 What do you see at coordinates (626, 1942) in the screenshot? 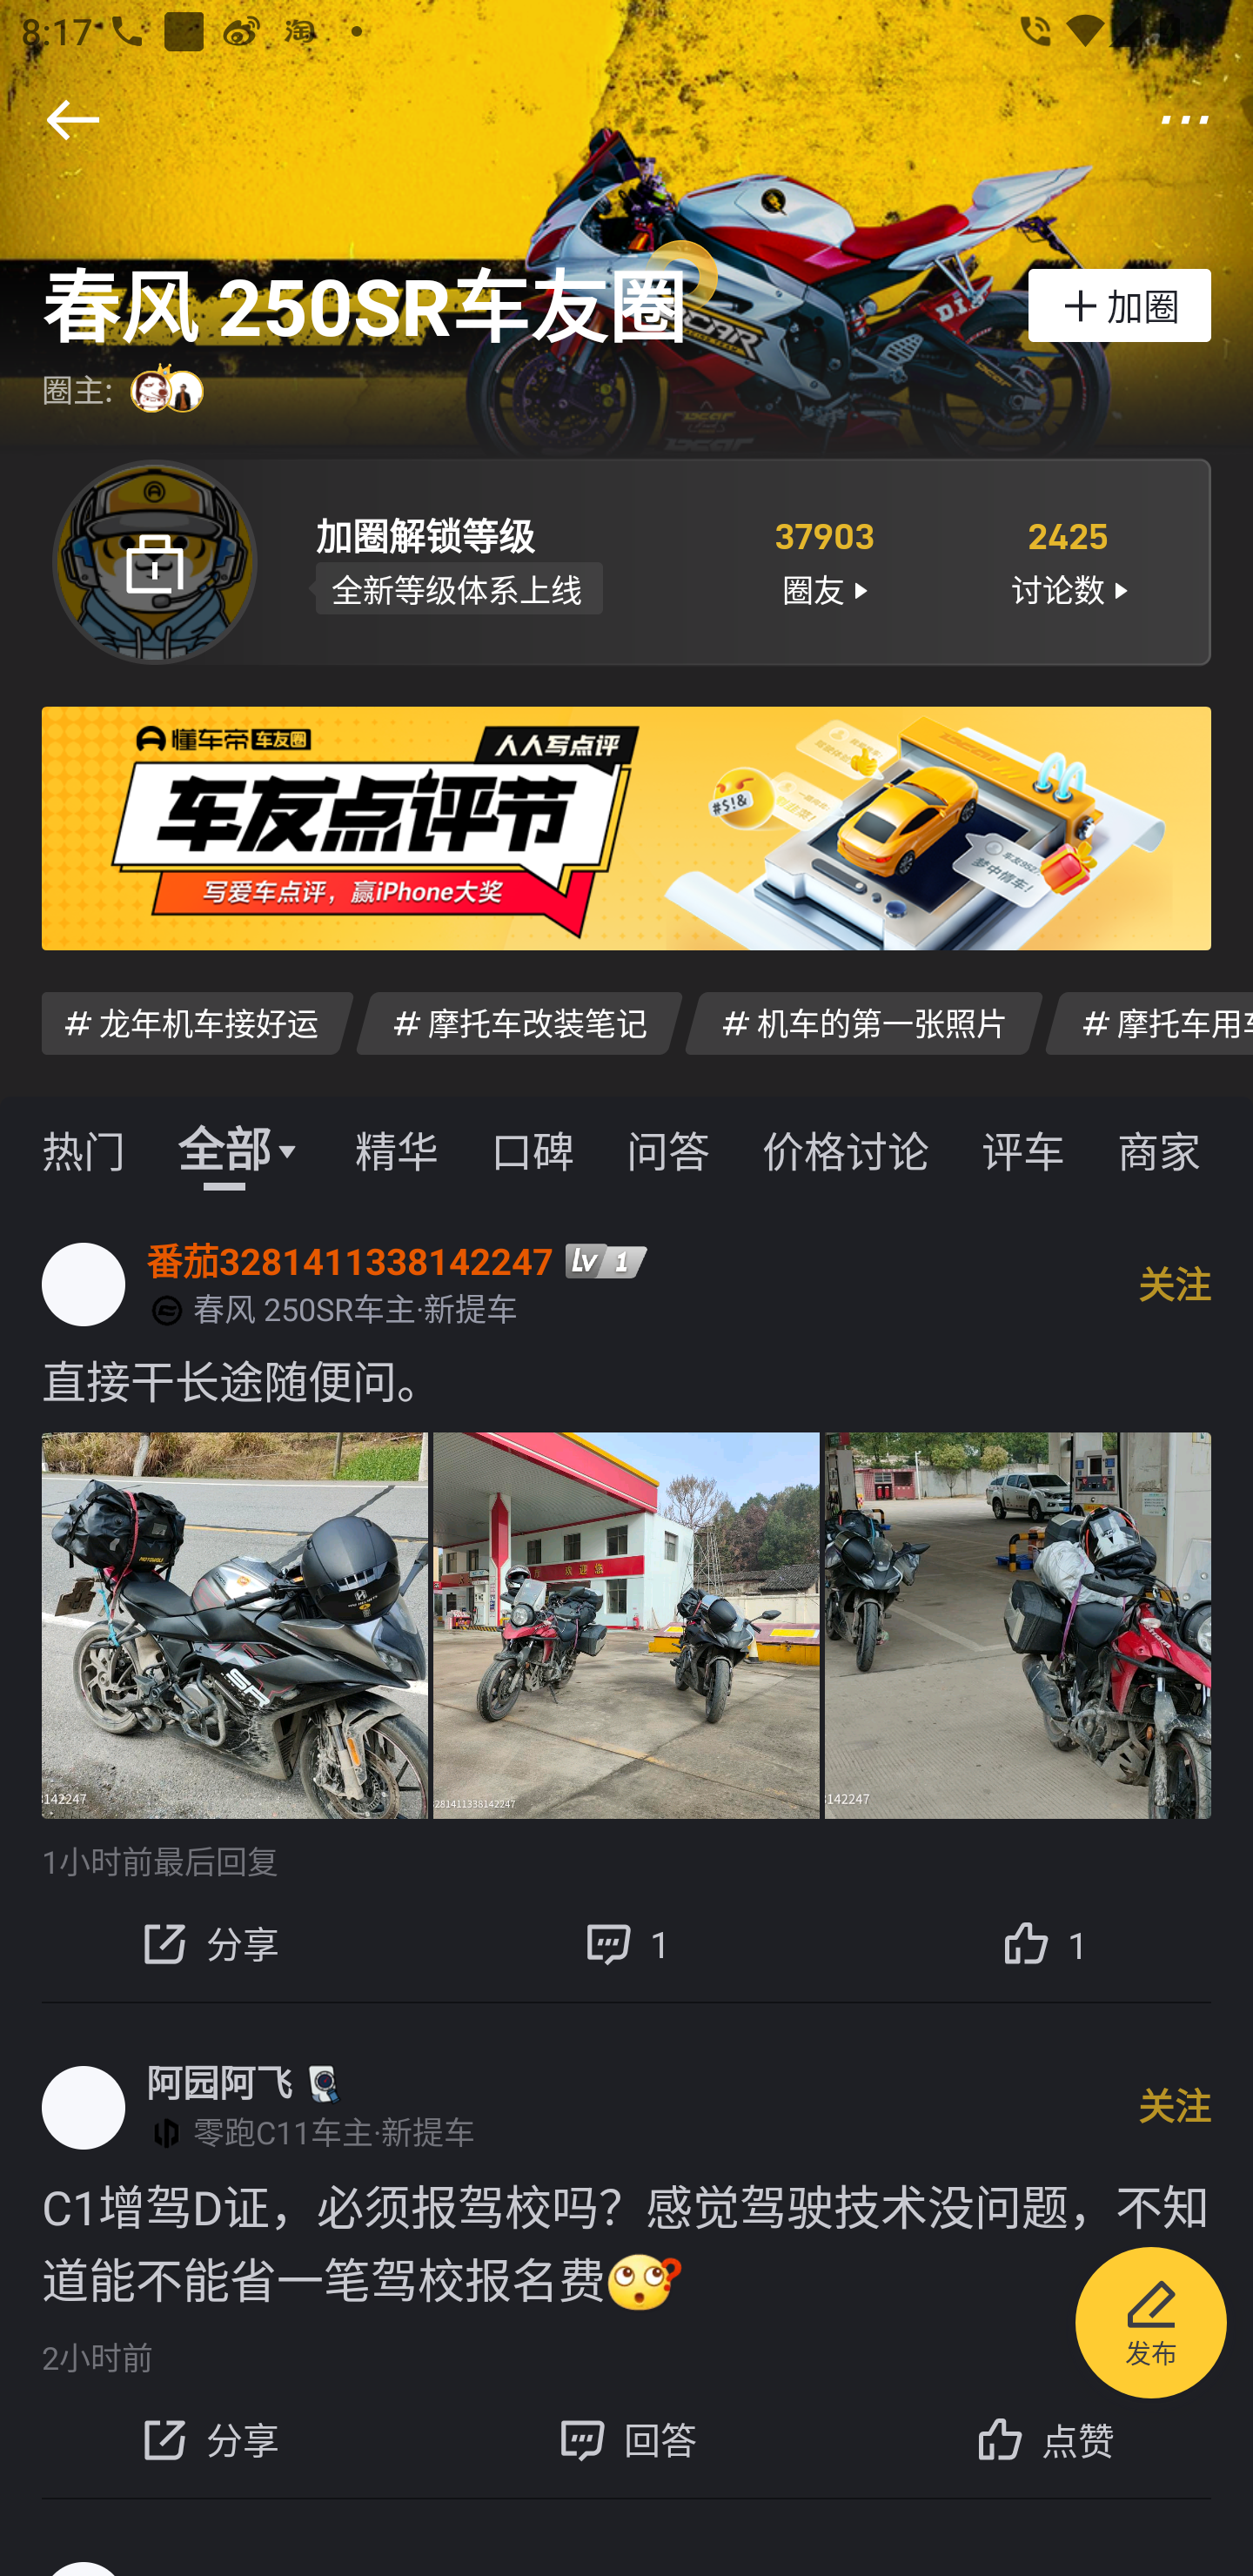
I see ` 1` at bounding box center [626, 1942].